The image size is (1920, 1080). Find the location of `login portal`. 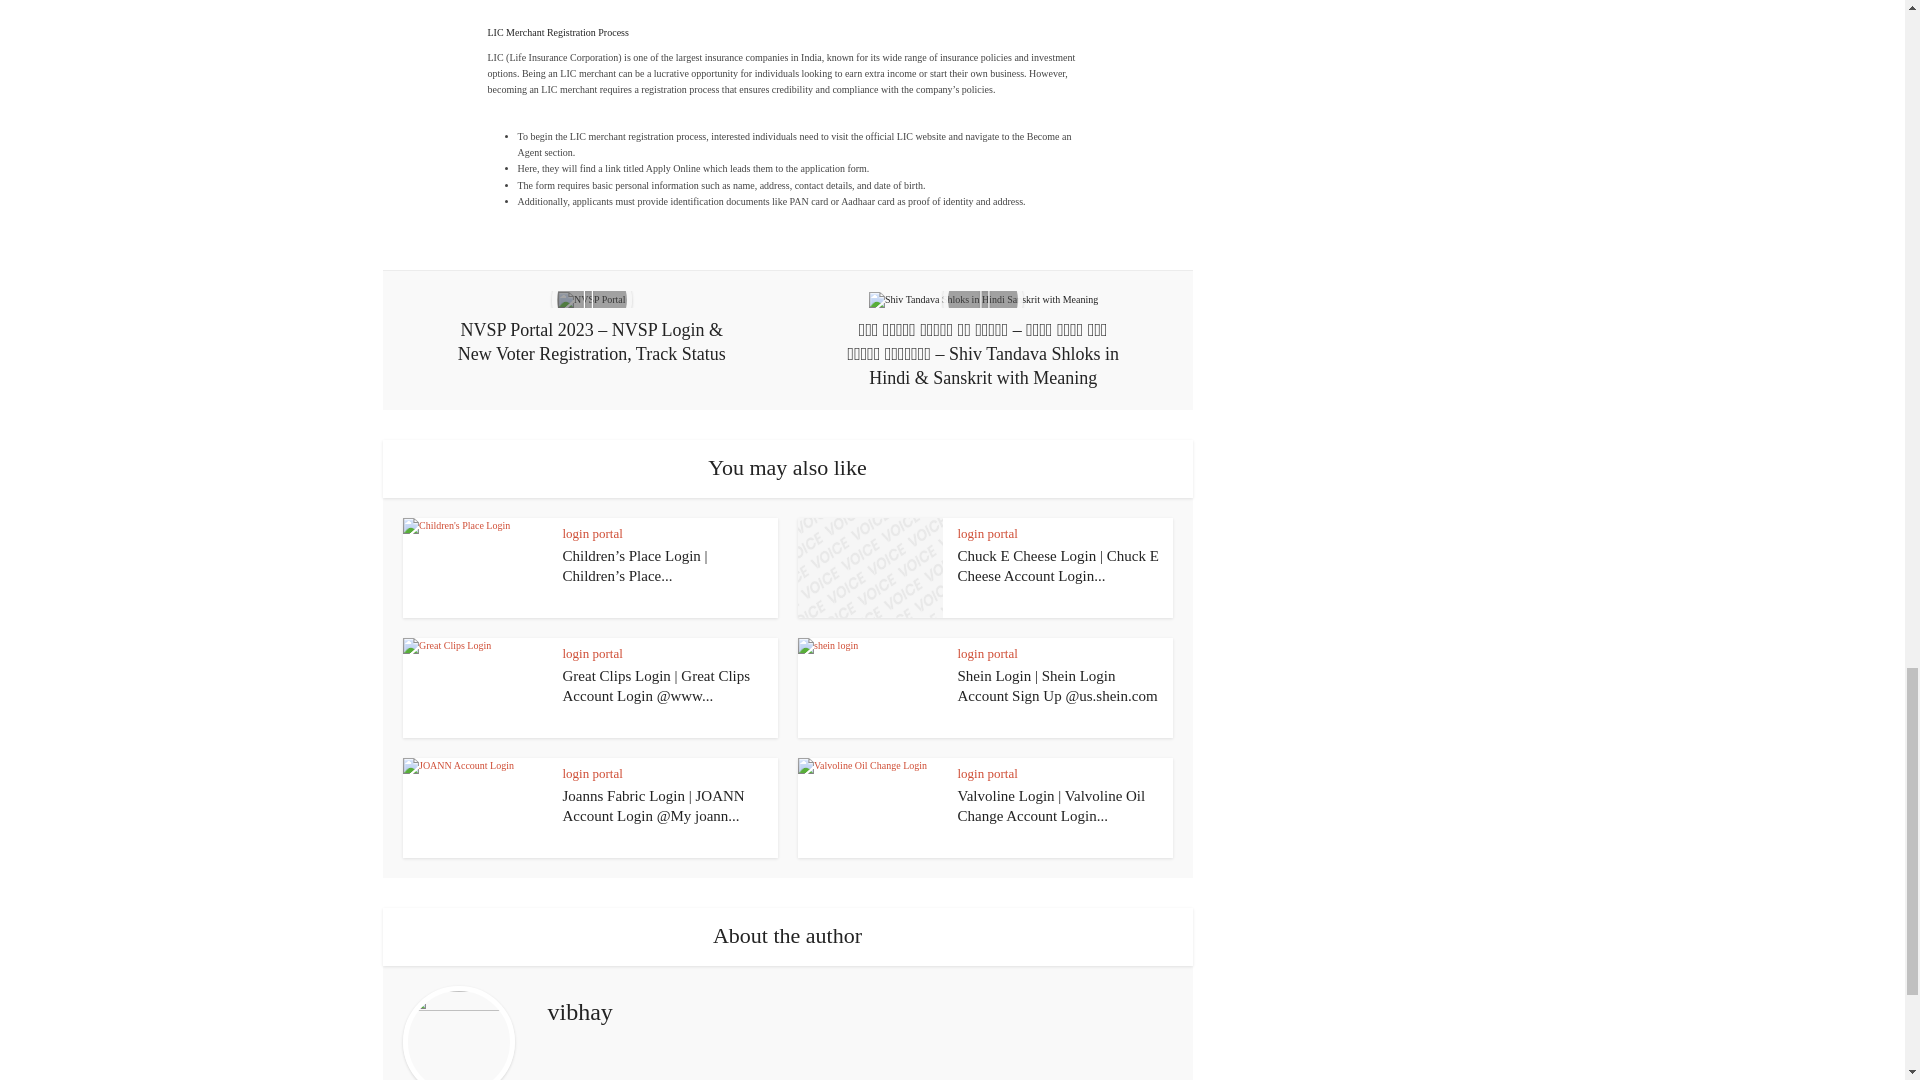

login portal is located at coordinates (988, 772).